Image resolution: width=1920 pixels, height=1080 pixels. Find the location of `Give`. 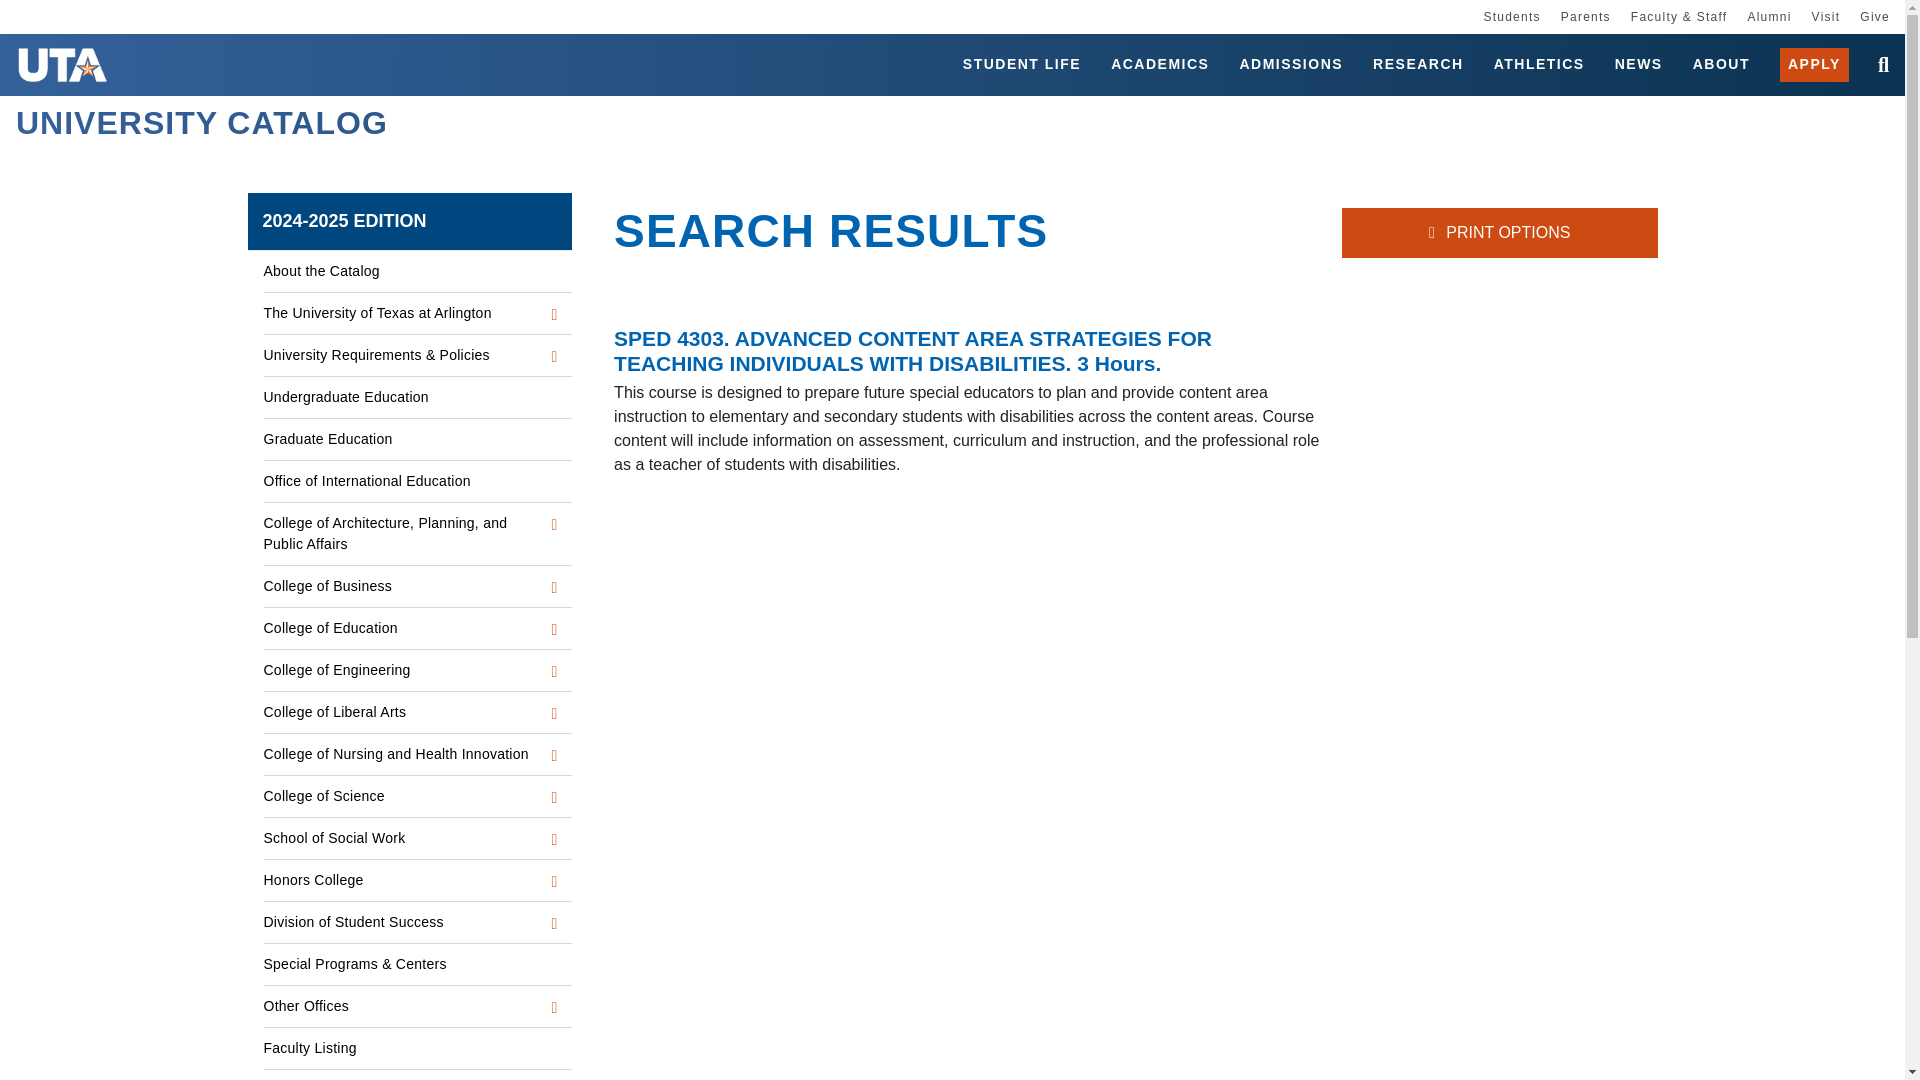

Give is located at coordinates (1874, 16).